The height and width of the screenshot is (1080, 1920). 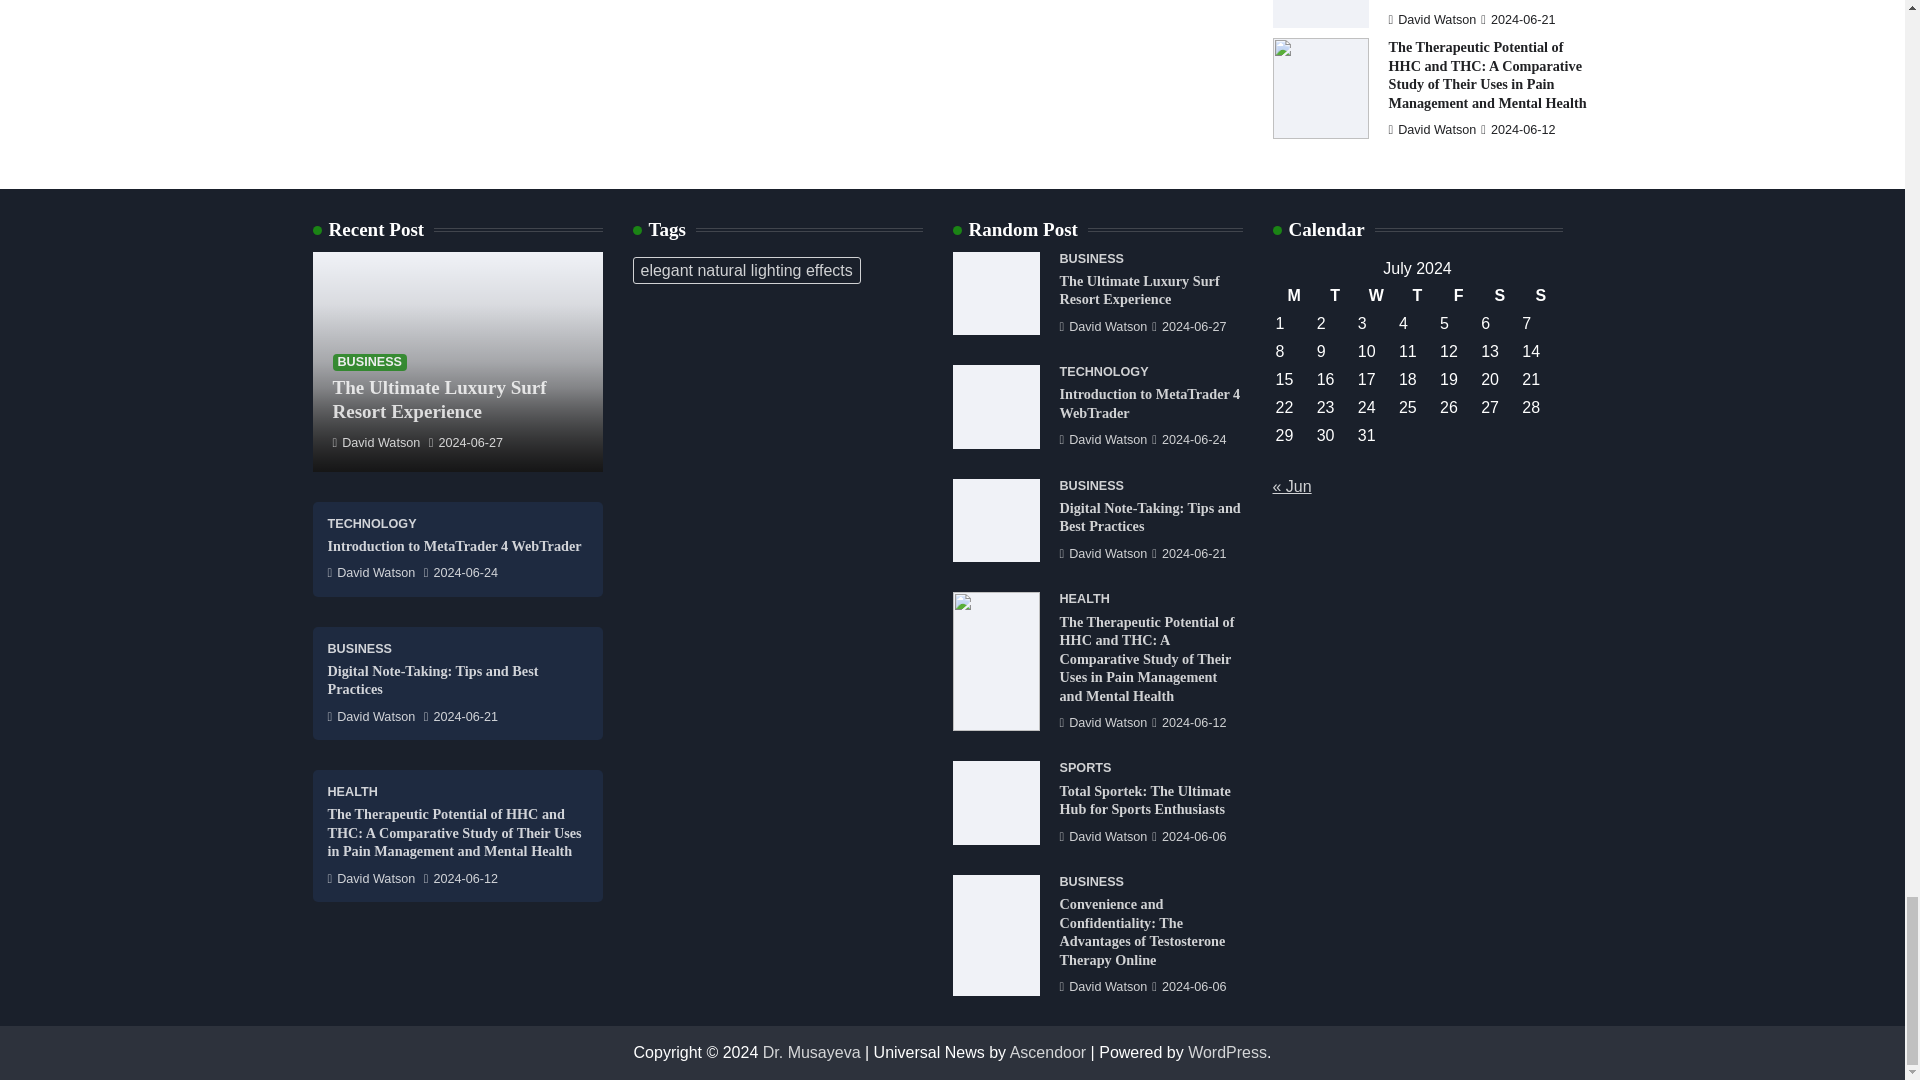 What do you see at coordinates (1335, 295) in the screenshot?
I see `Tuesday` at bounding box center [1335, 295].